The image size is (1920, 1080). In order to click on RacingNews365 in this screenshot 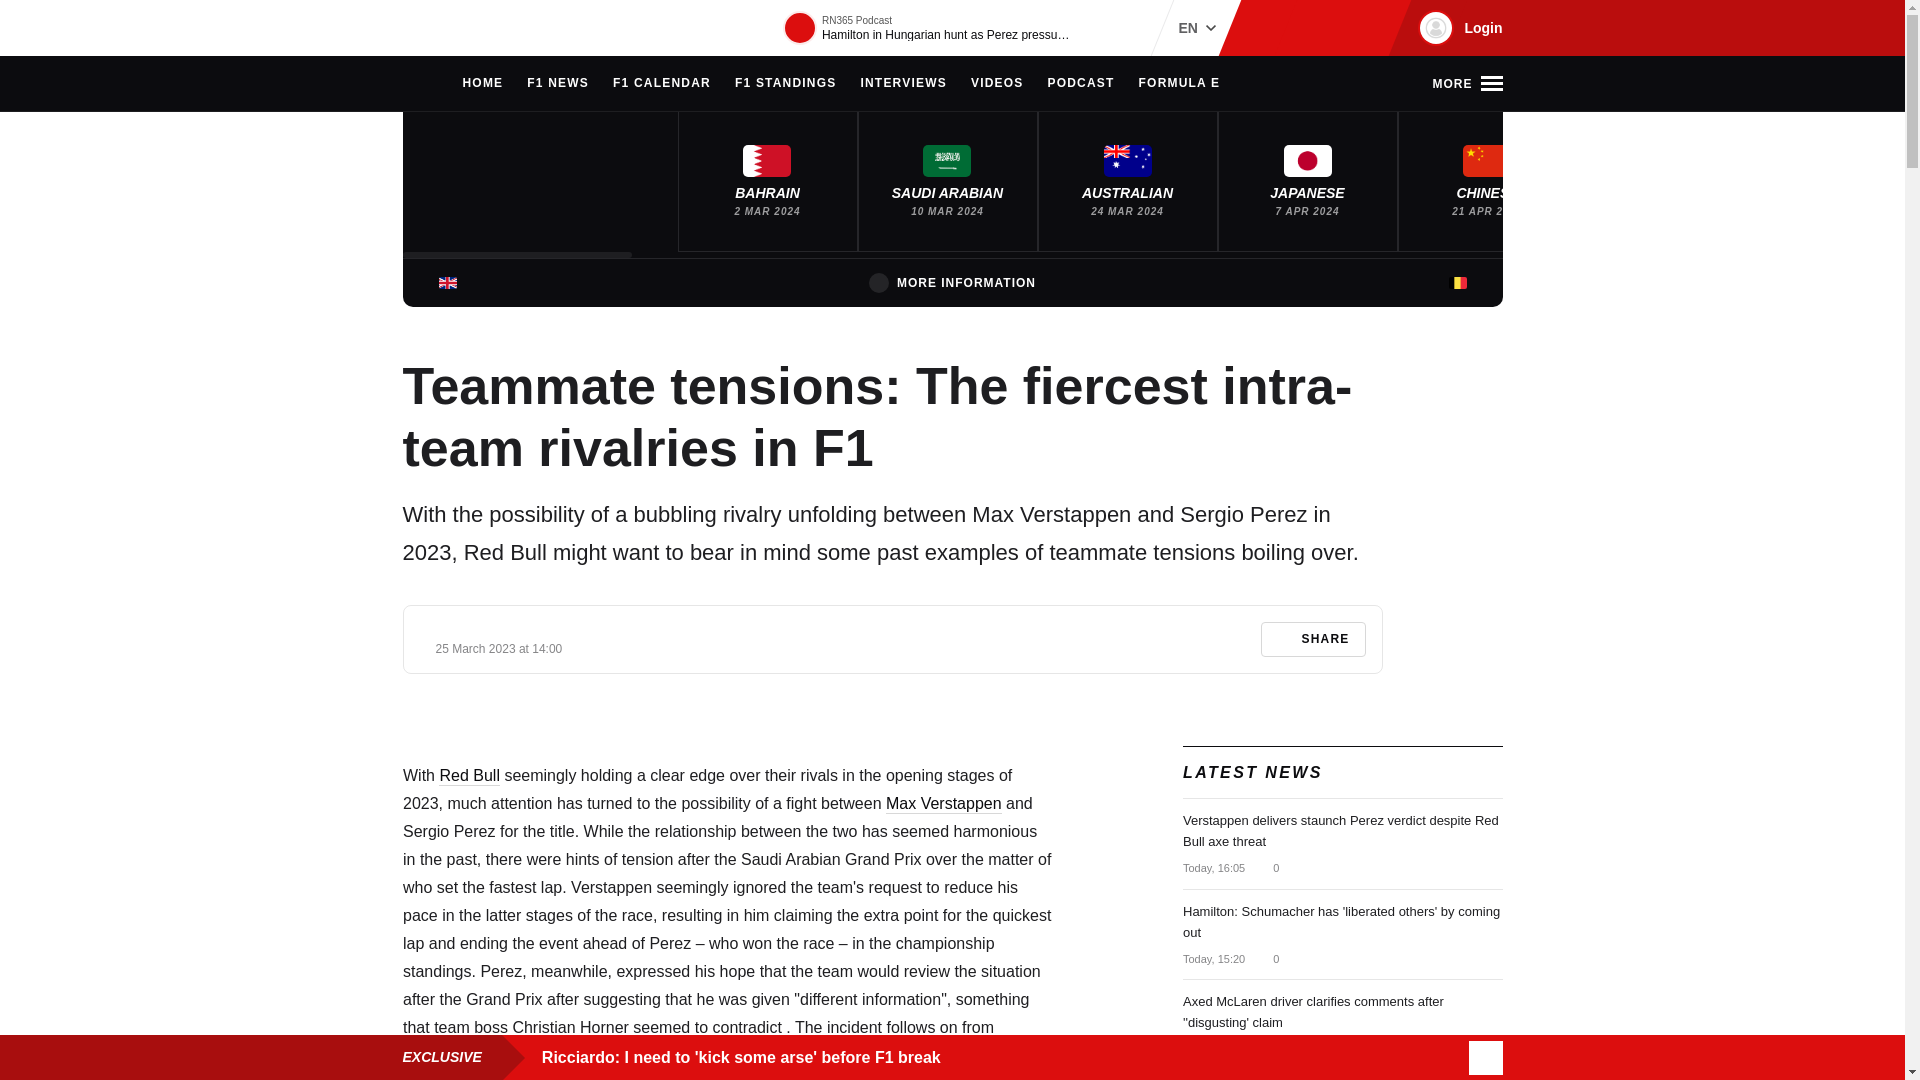, I will do `click(462, 28)`.